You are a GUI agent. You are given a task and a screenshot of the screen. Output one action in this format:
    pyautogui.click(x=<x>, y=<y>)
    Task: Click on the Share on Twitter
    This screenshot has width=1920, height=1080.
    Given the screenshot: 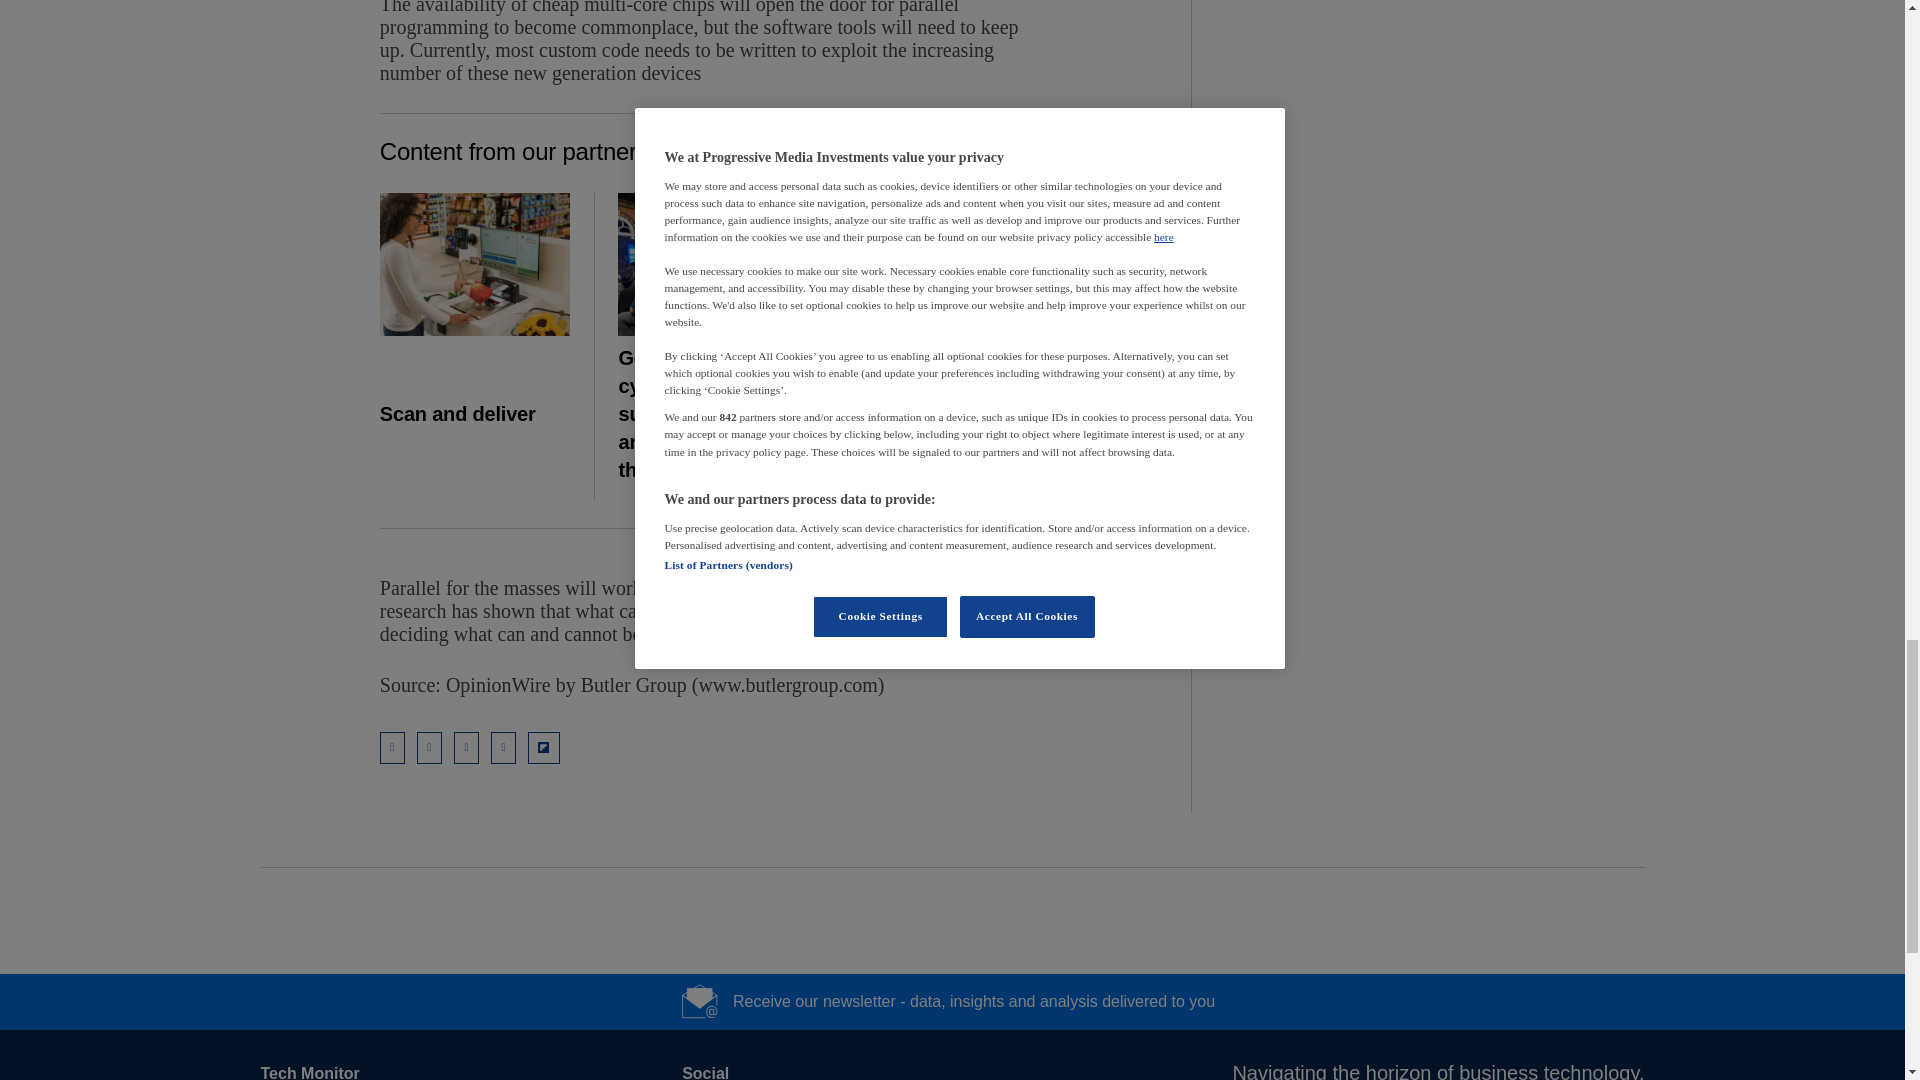 What is the action you would take?
    pyautogui.click(x=466, y=748)
    